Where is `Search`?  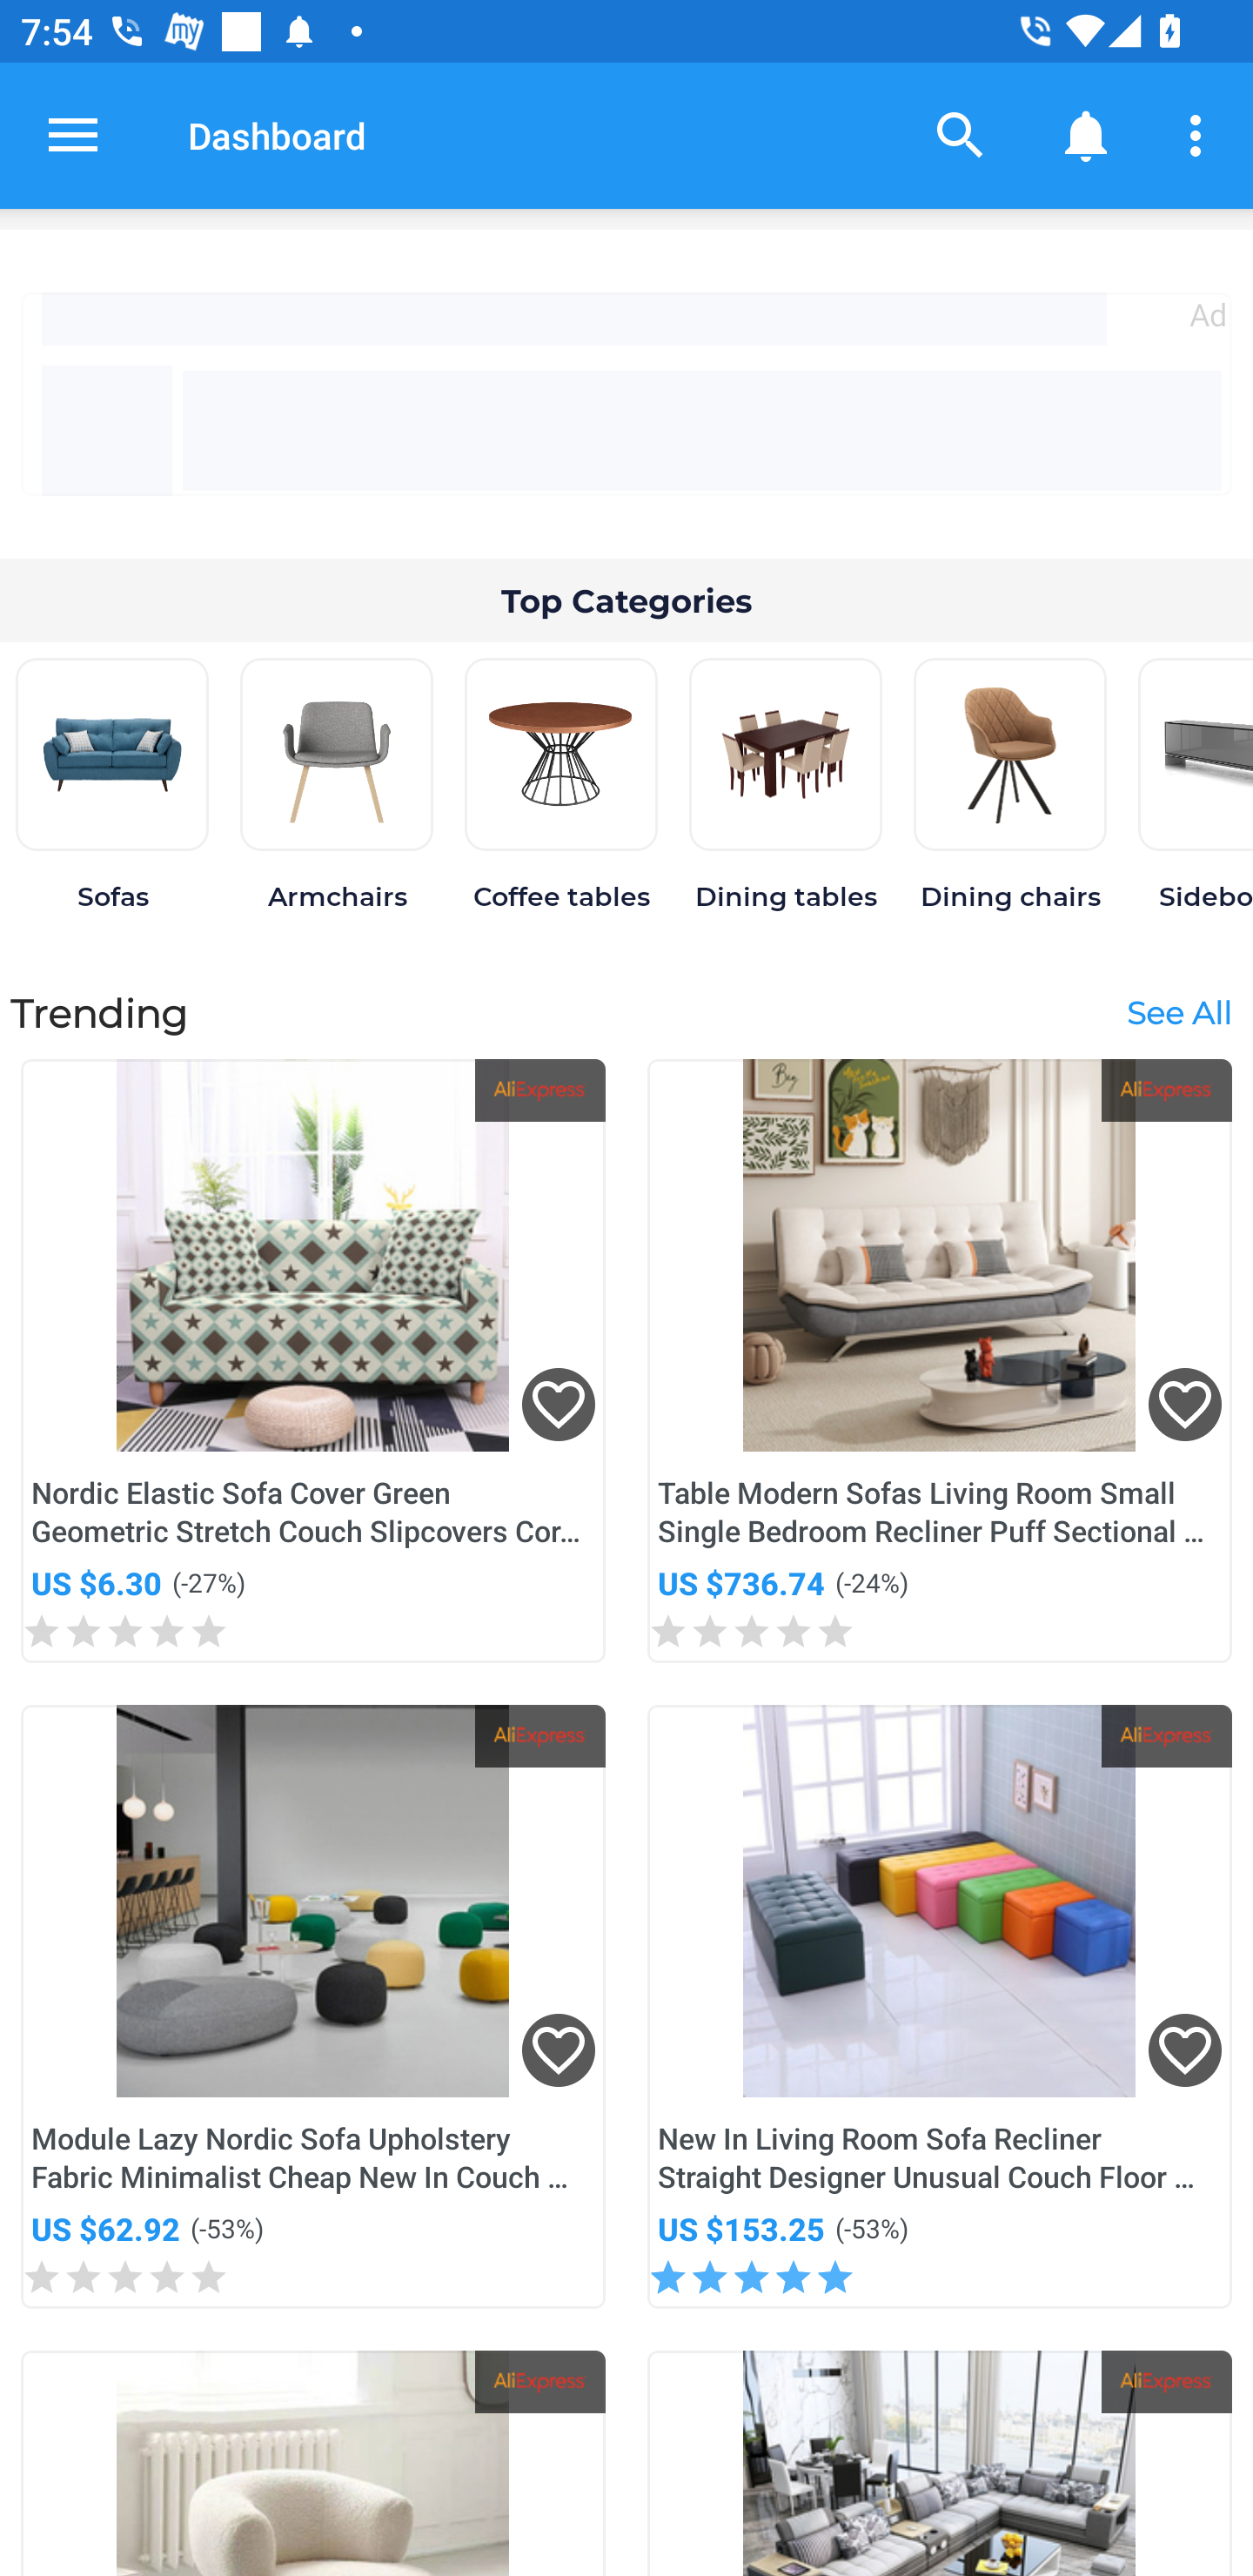
Search is located at coordinates (961, 134).